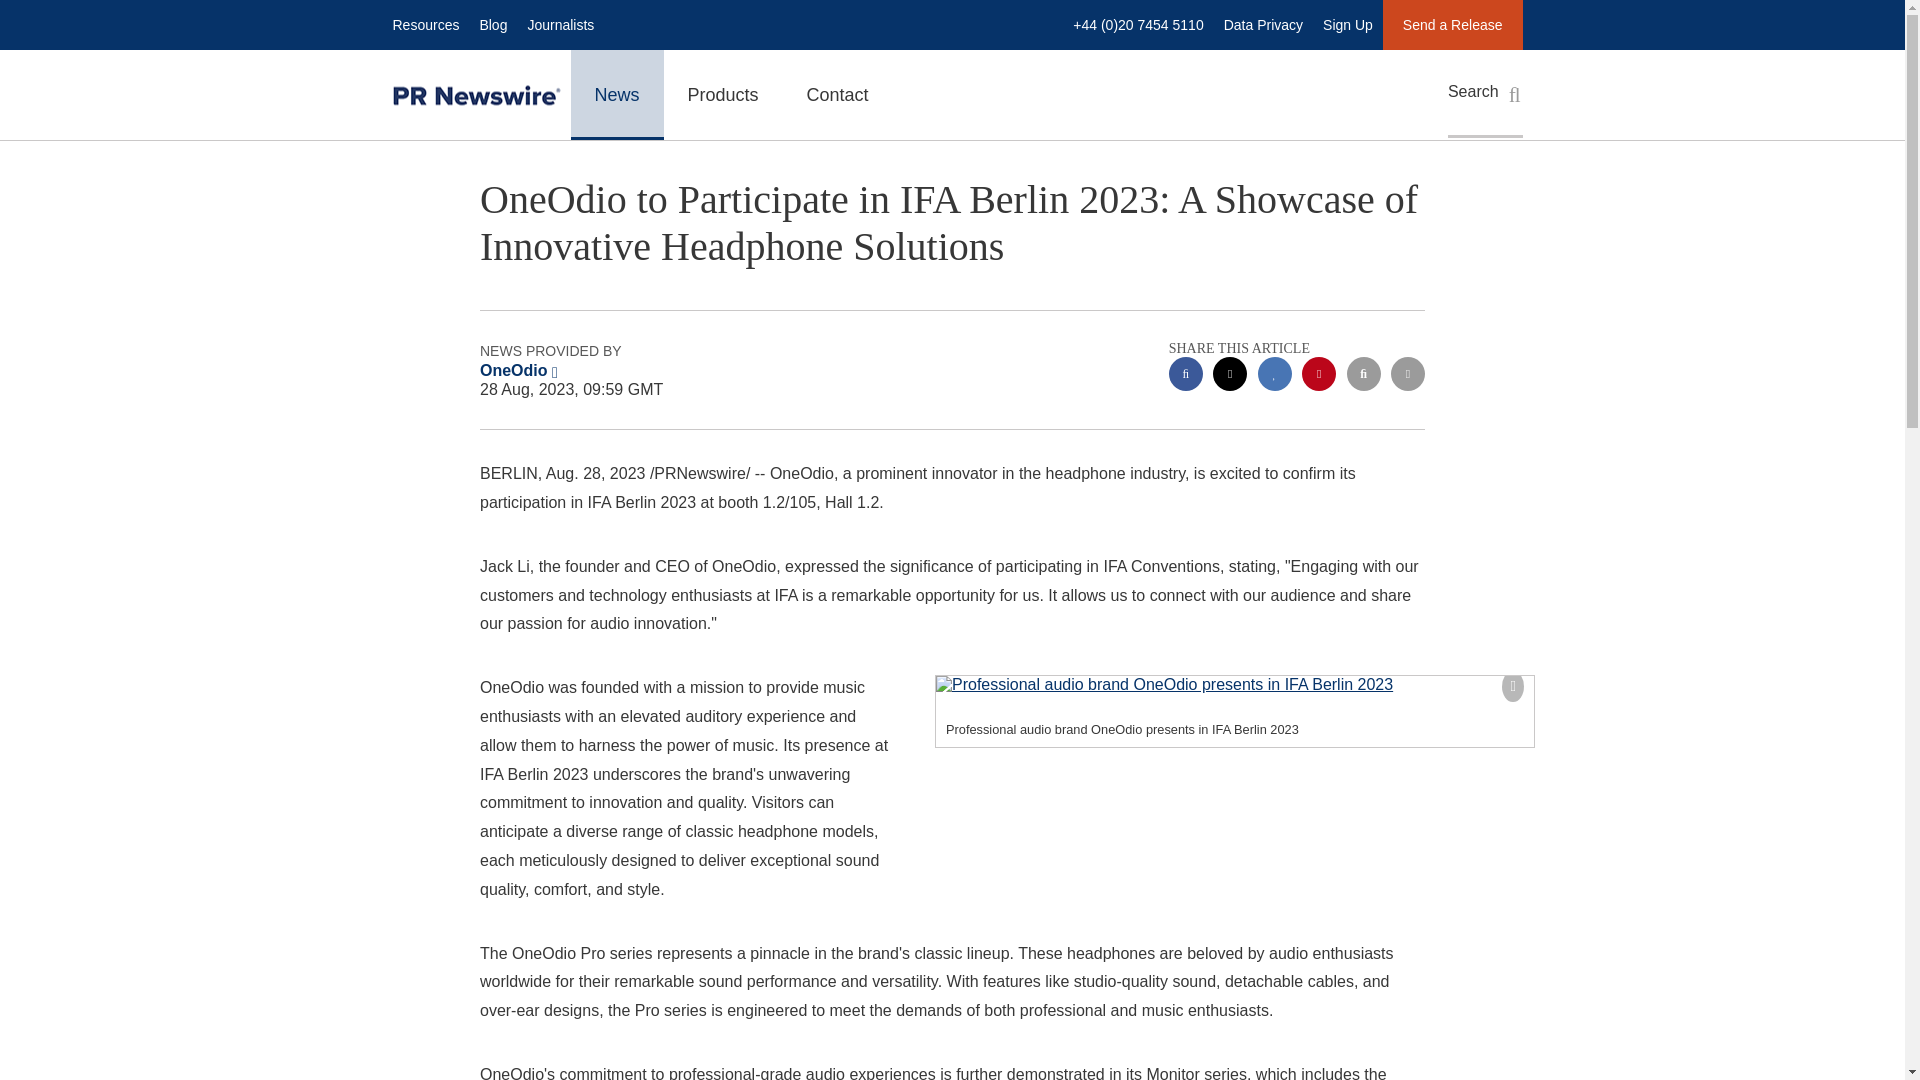 The height and width of the screenshot is (1080, 1920). What do you see at coordinates (1452, 24) in the screenshot?
I see `Send a Release` at bounding box center [1452, 24].